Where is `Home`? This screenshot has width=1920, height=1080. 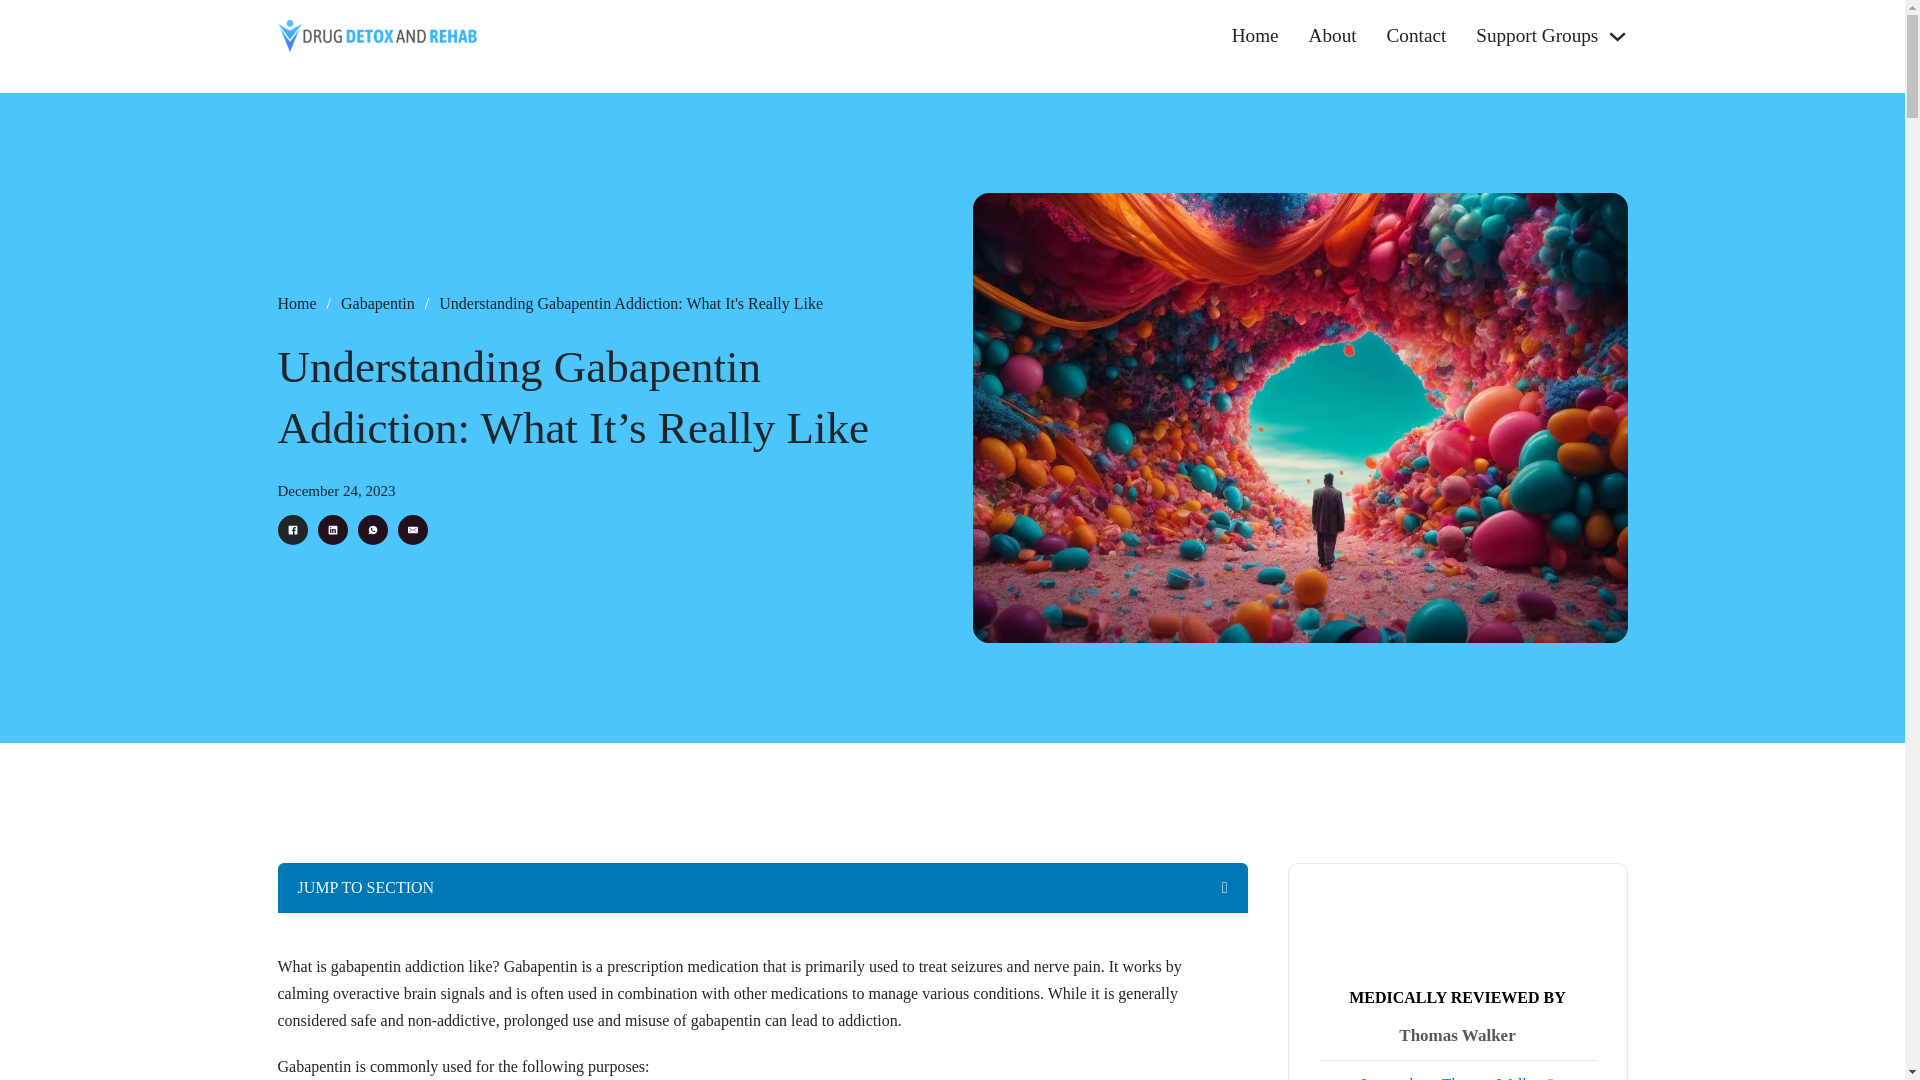 Home is located at coordinates (297, 304).